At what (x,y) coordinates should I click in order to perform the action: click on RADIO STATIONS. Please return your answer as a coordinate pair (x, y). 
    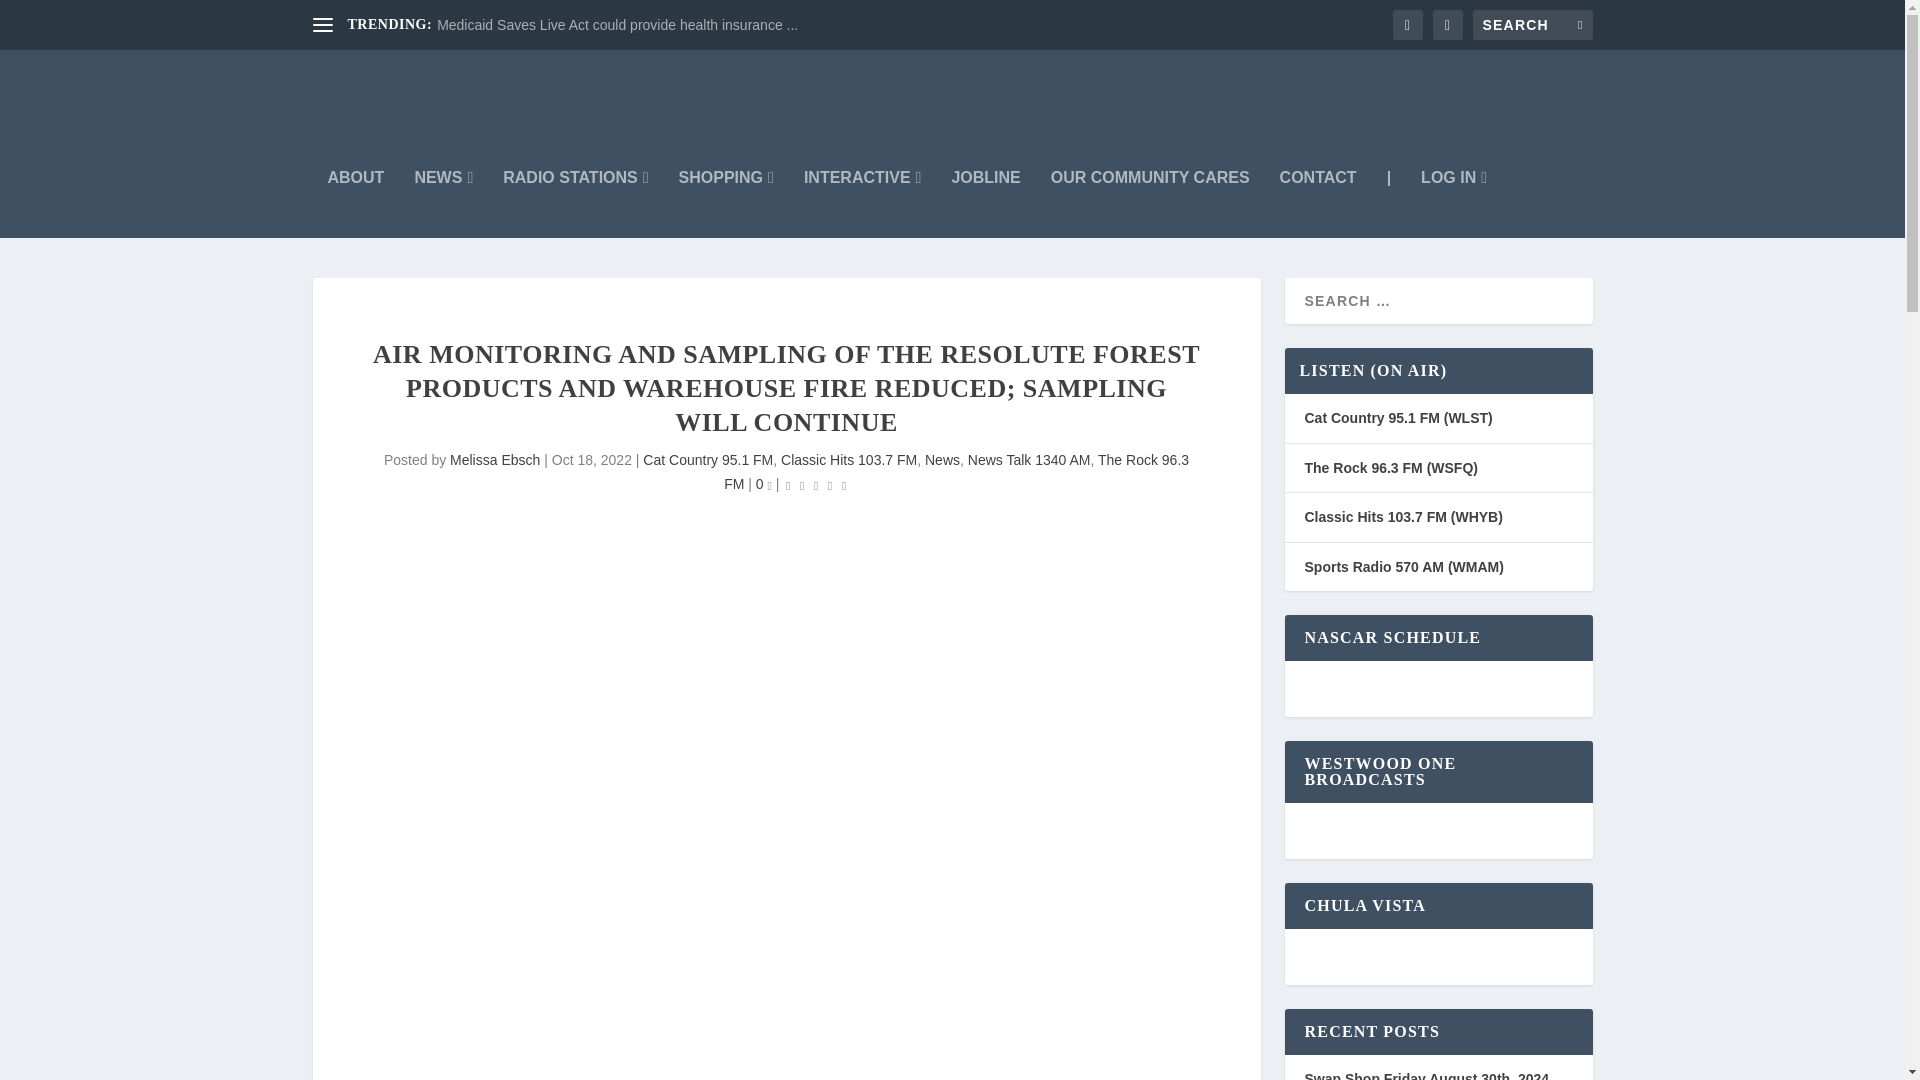
    Looking at the image, I should click on (576, 203).